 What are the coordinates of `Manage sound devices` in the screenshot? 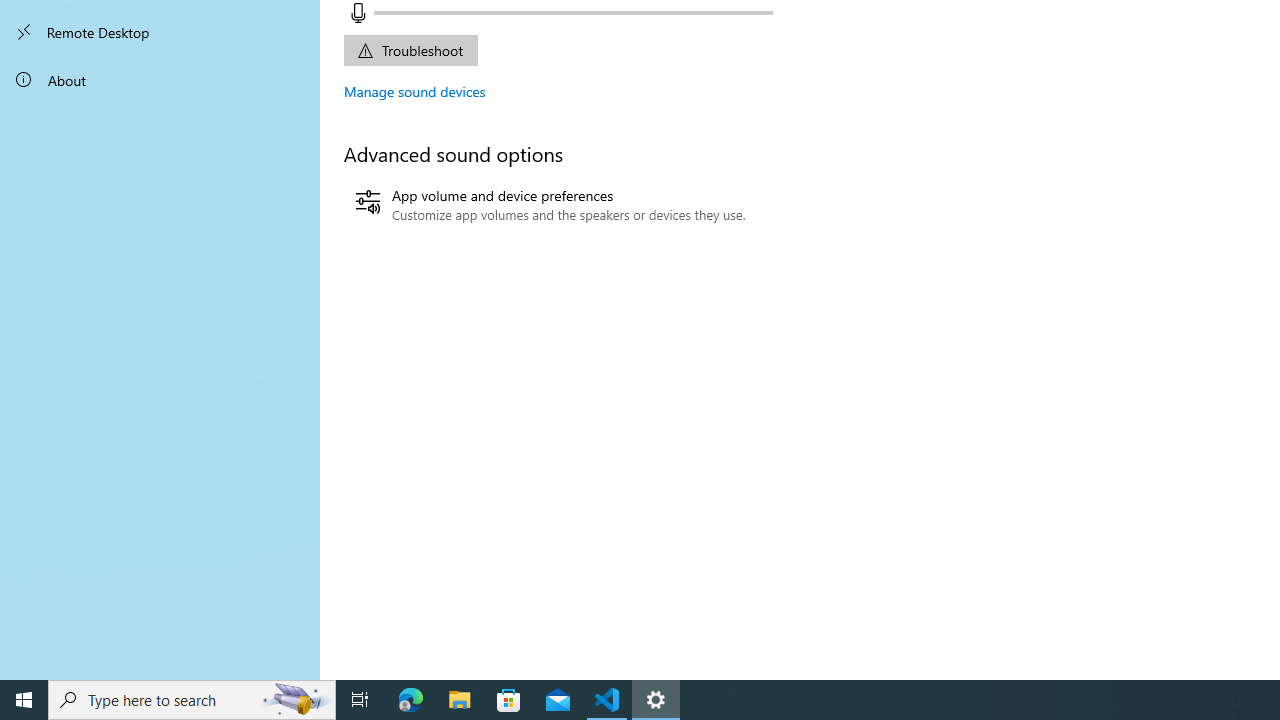 It's located at (415, 91).